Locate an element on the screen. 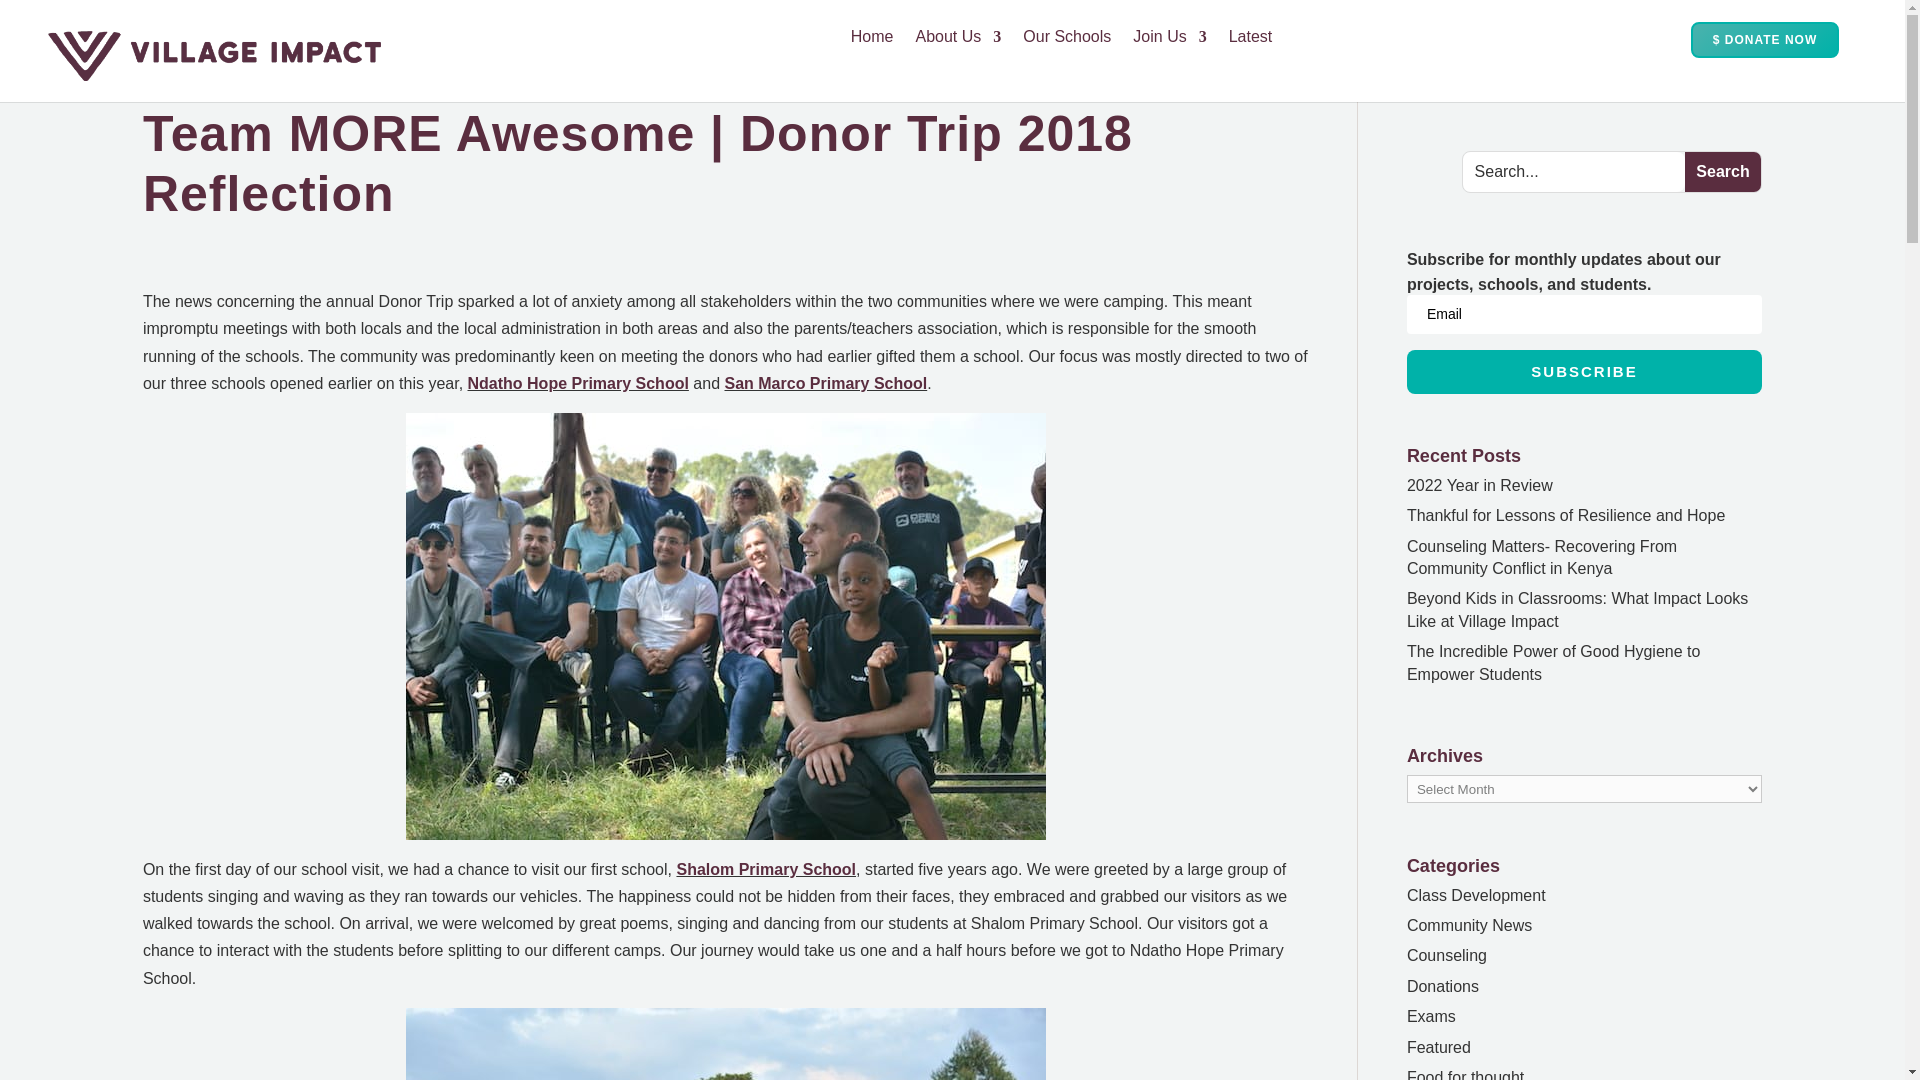  Our Schools is located at coordinates (1067, 40).